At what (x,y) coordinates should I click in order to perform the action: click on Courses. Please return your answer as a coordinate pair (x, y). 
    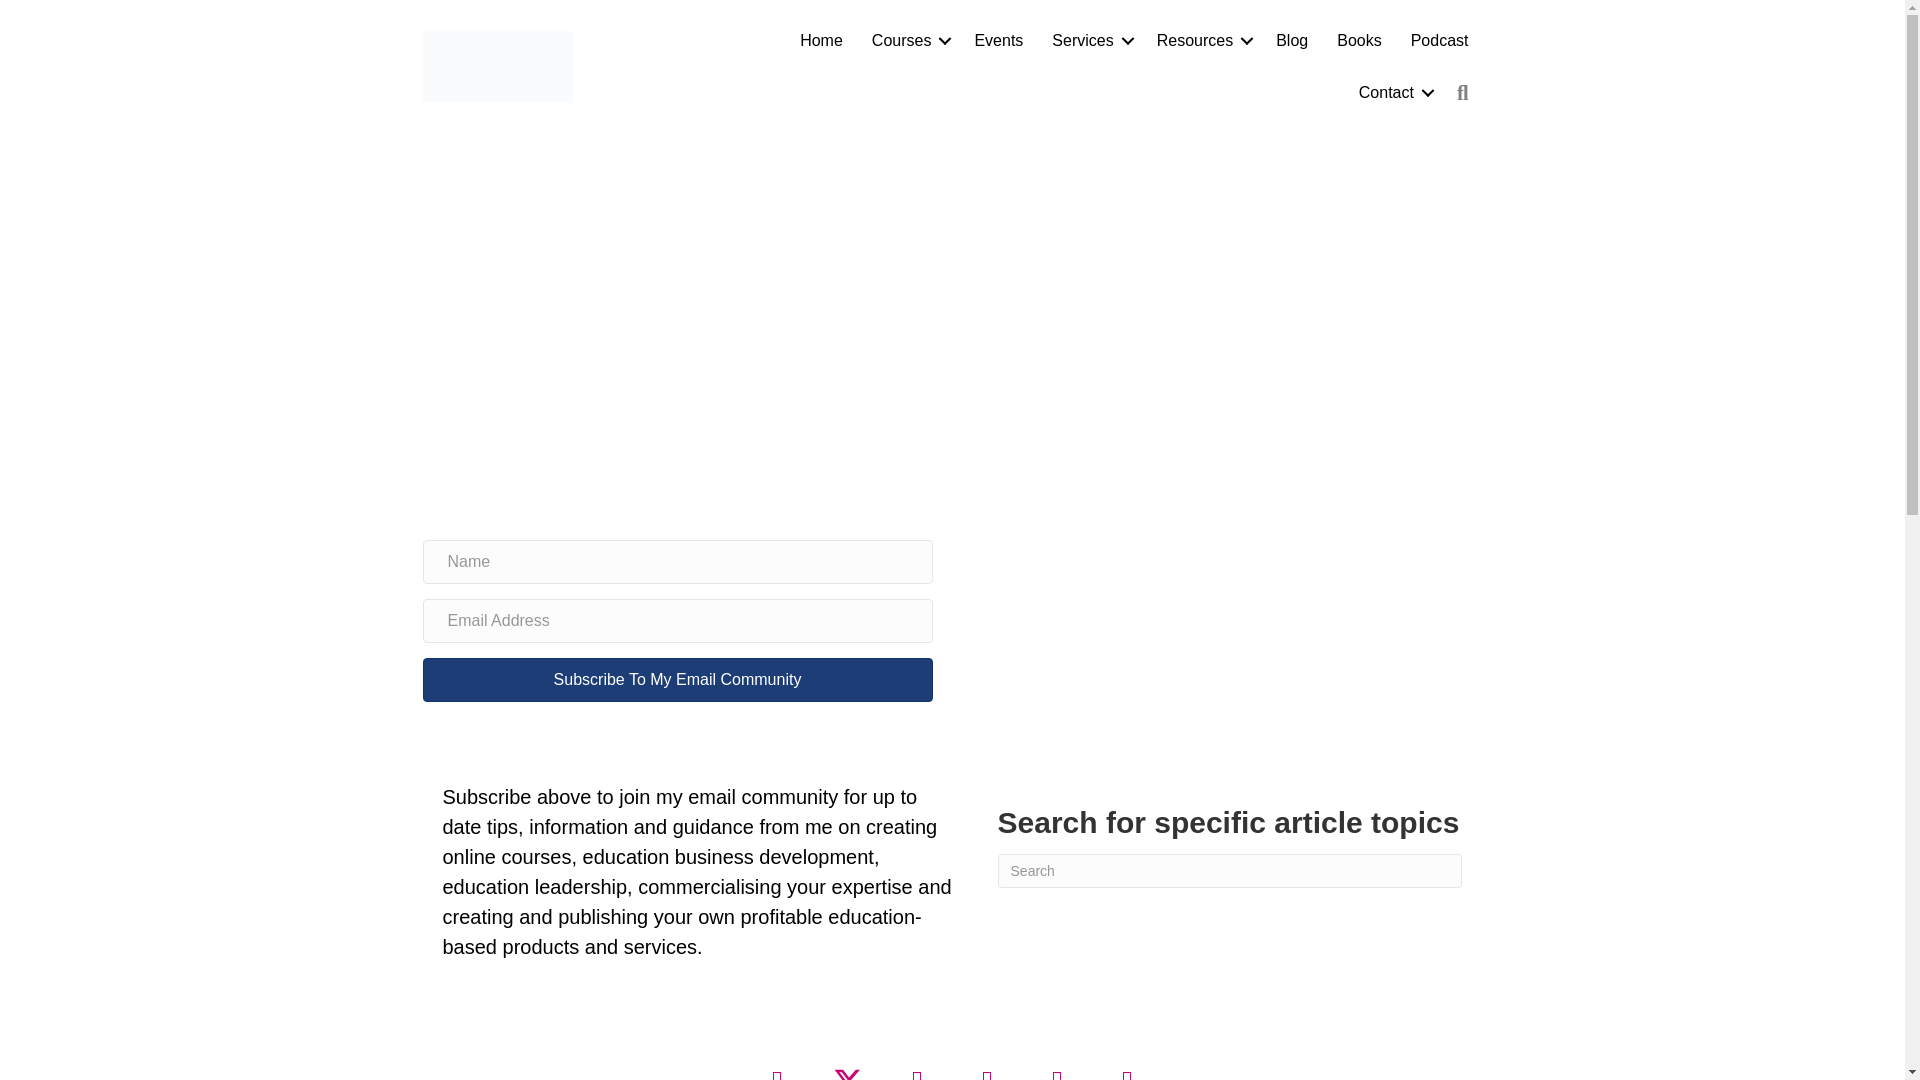
    Looking at the image, I should click on (909, 40).